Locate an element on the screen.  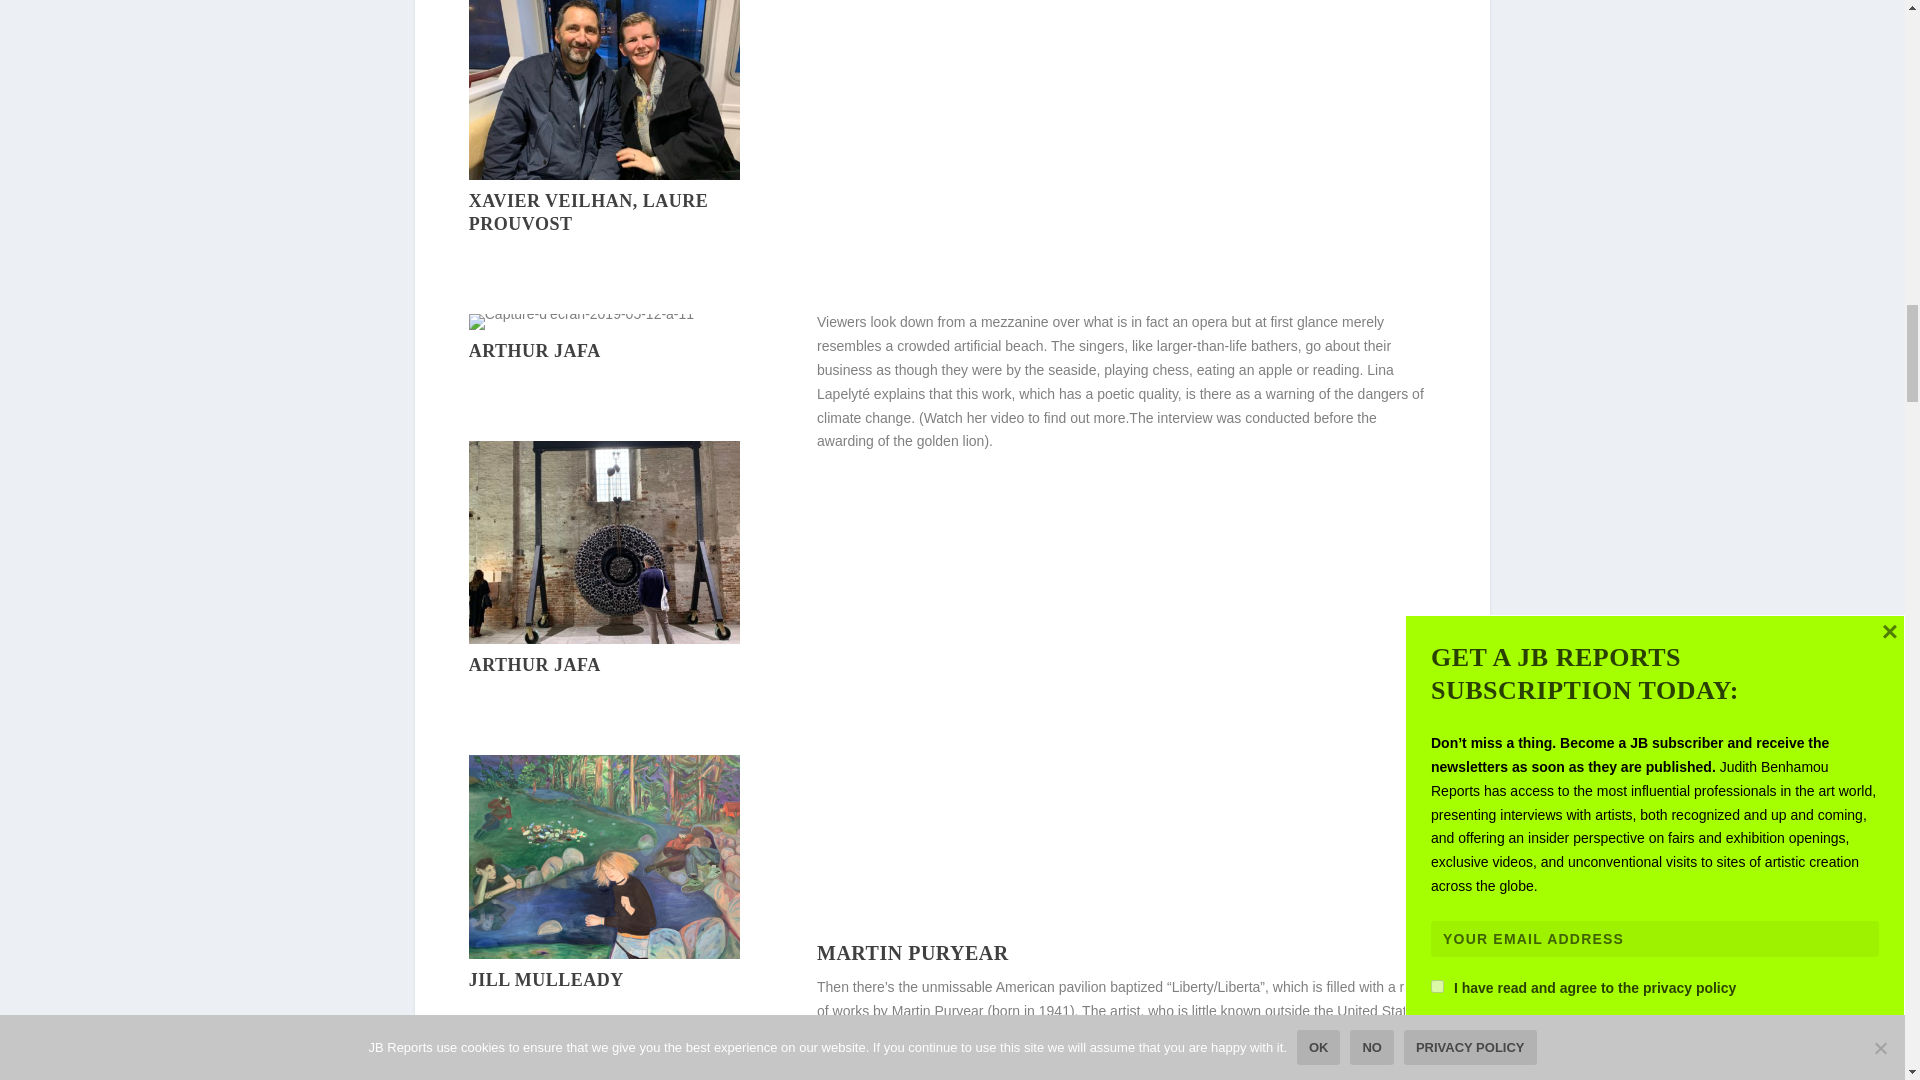
Arthur Jafa is located at coordinates (580, 313).